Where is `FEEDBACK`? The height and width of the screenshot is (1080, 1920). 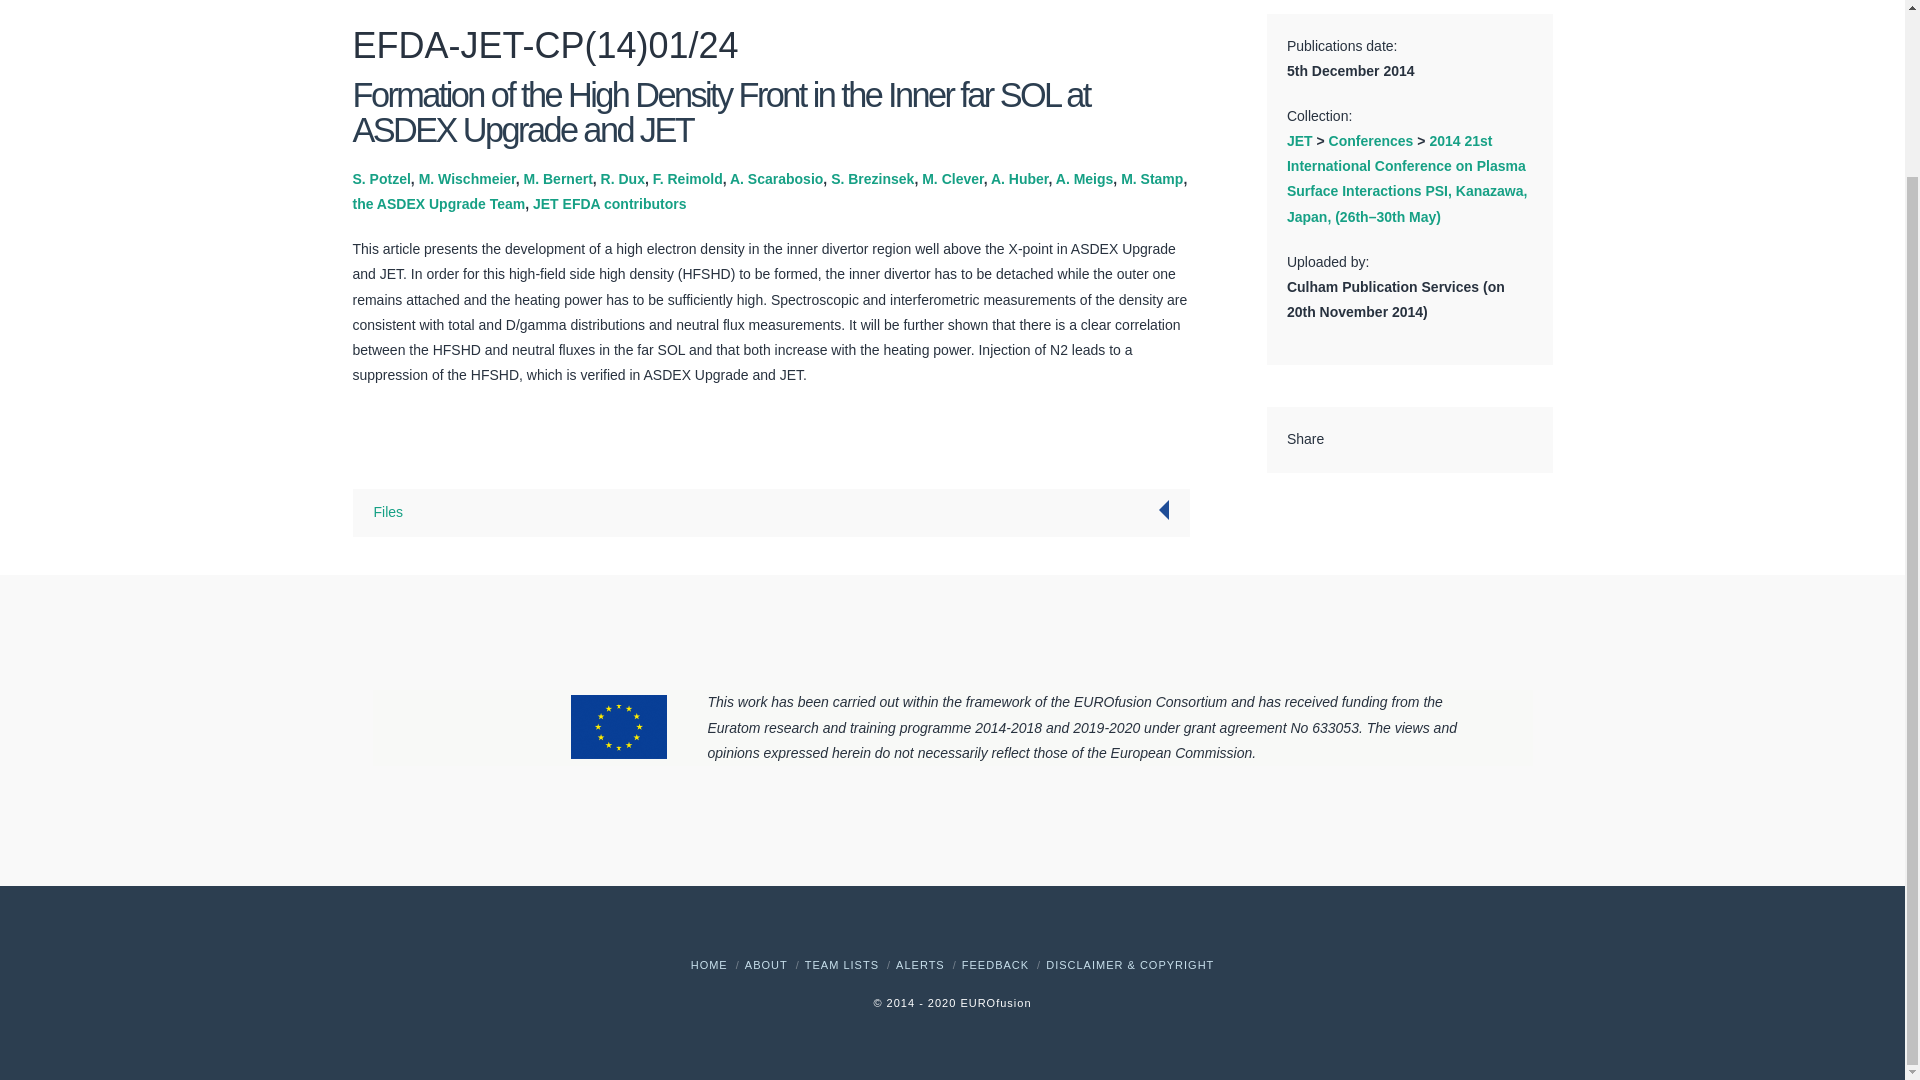
FEEDBACK is located at coordinates (995, 964).